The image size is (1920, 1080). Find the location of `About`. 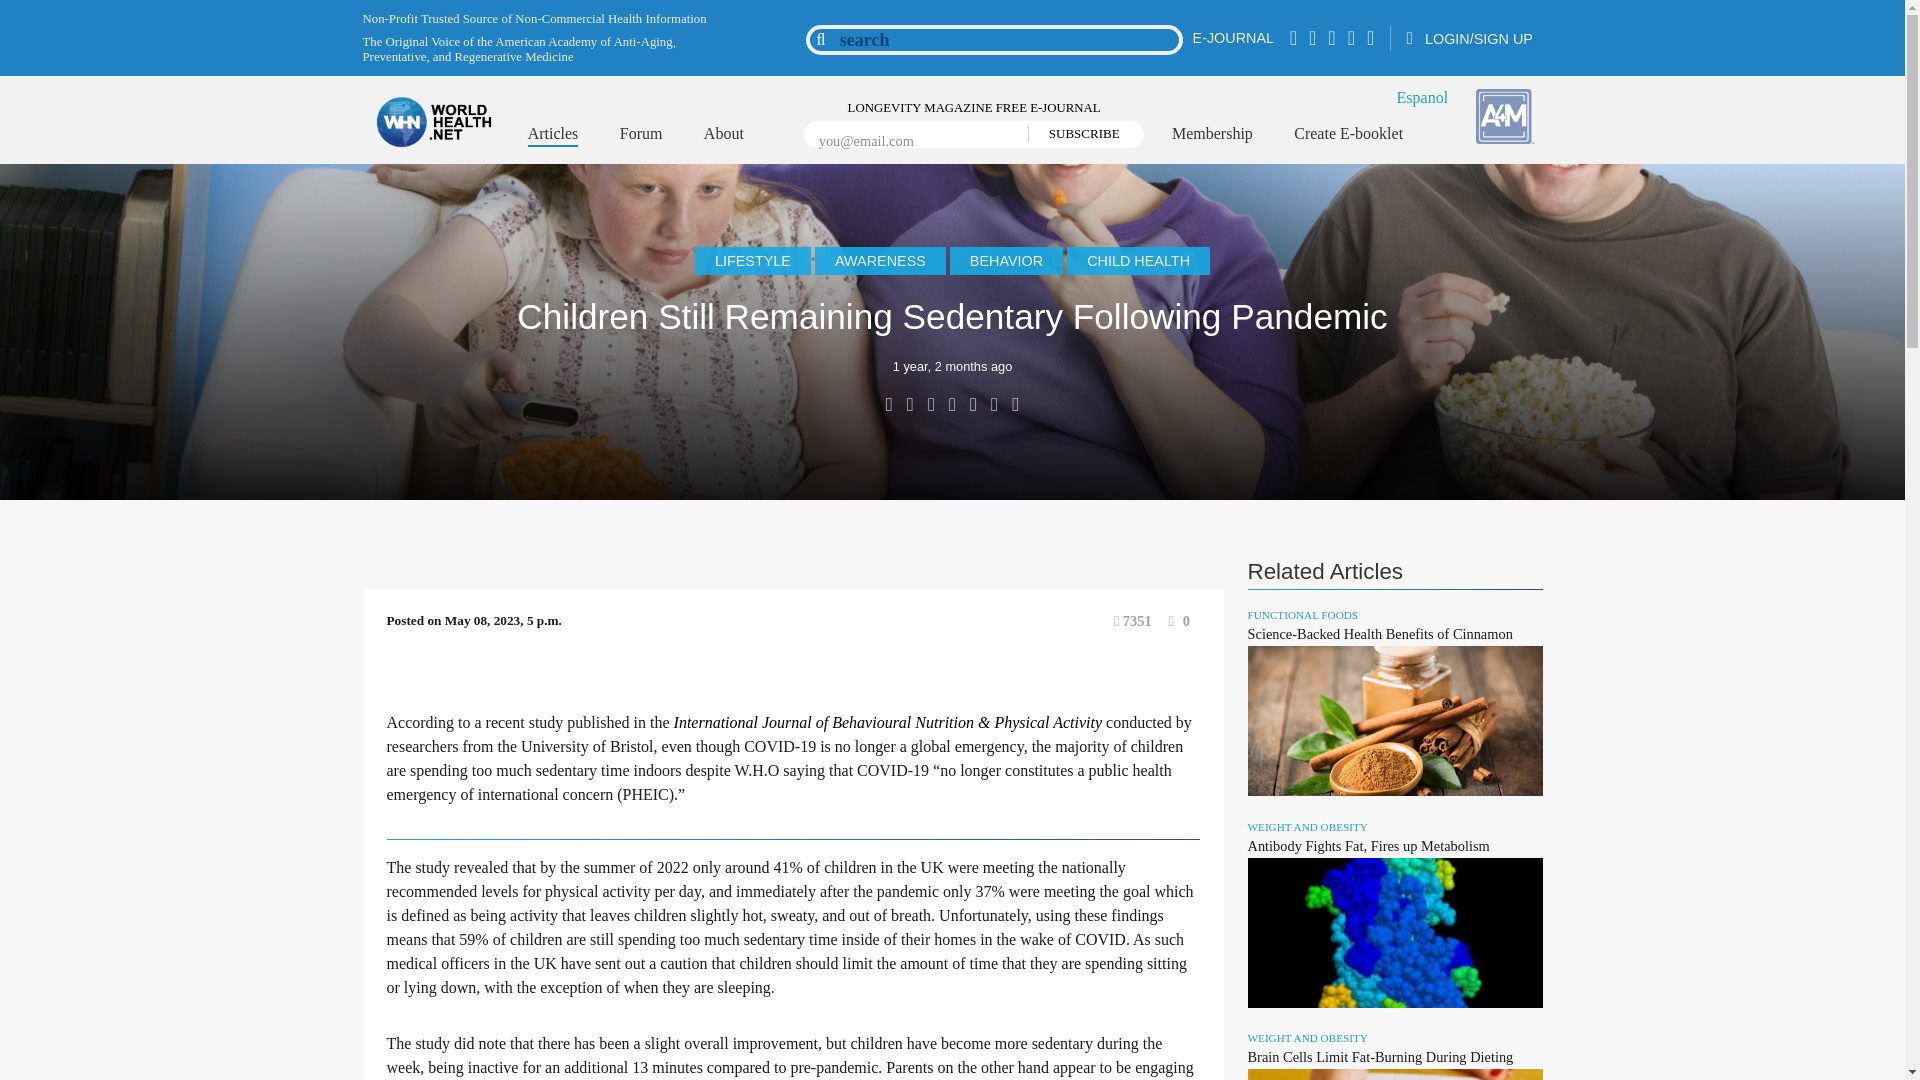

About is located at coordinates (724, 134).